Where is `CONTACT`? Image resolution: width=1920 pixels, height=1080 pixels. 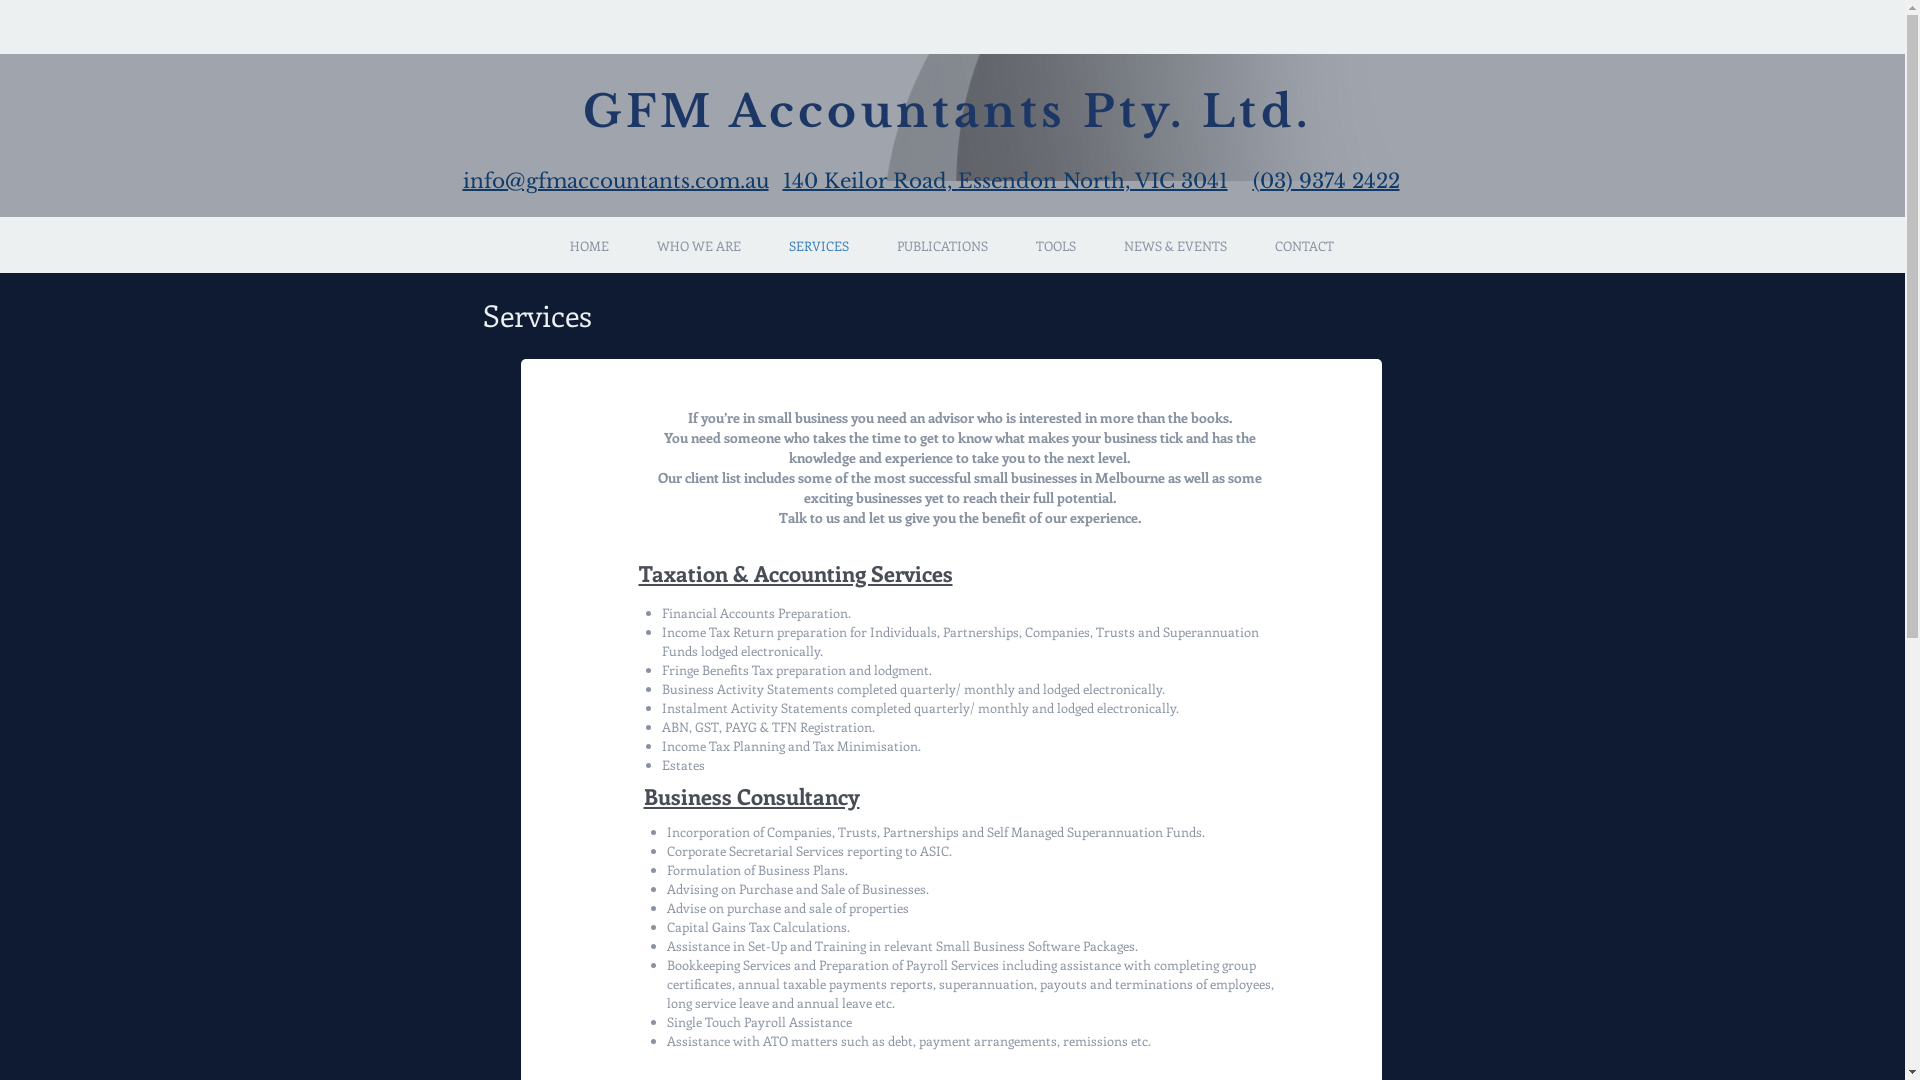 CONTACT is located at coordinates (1304, 246).